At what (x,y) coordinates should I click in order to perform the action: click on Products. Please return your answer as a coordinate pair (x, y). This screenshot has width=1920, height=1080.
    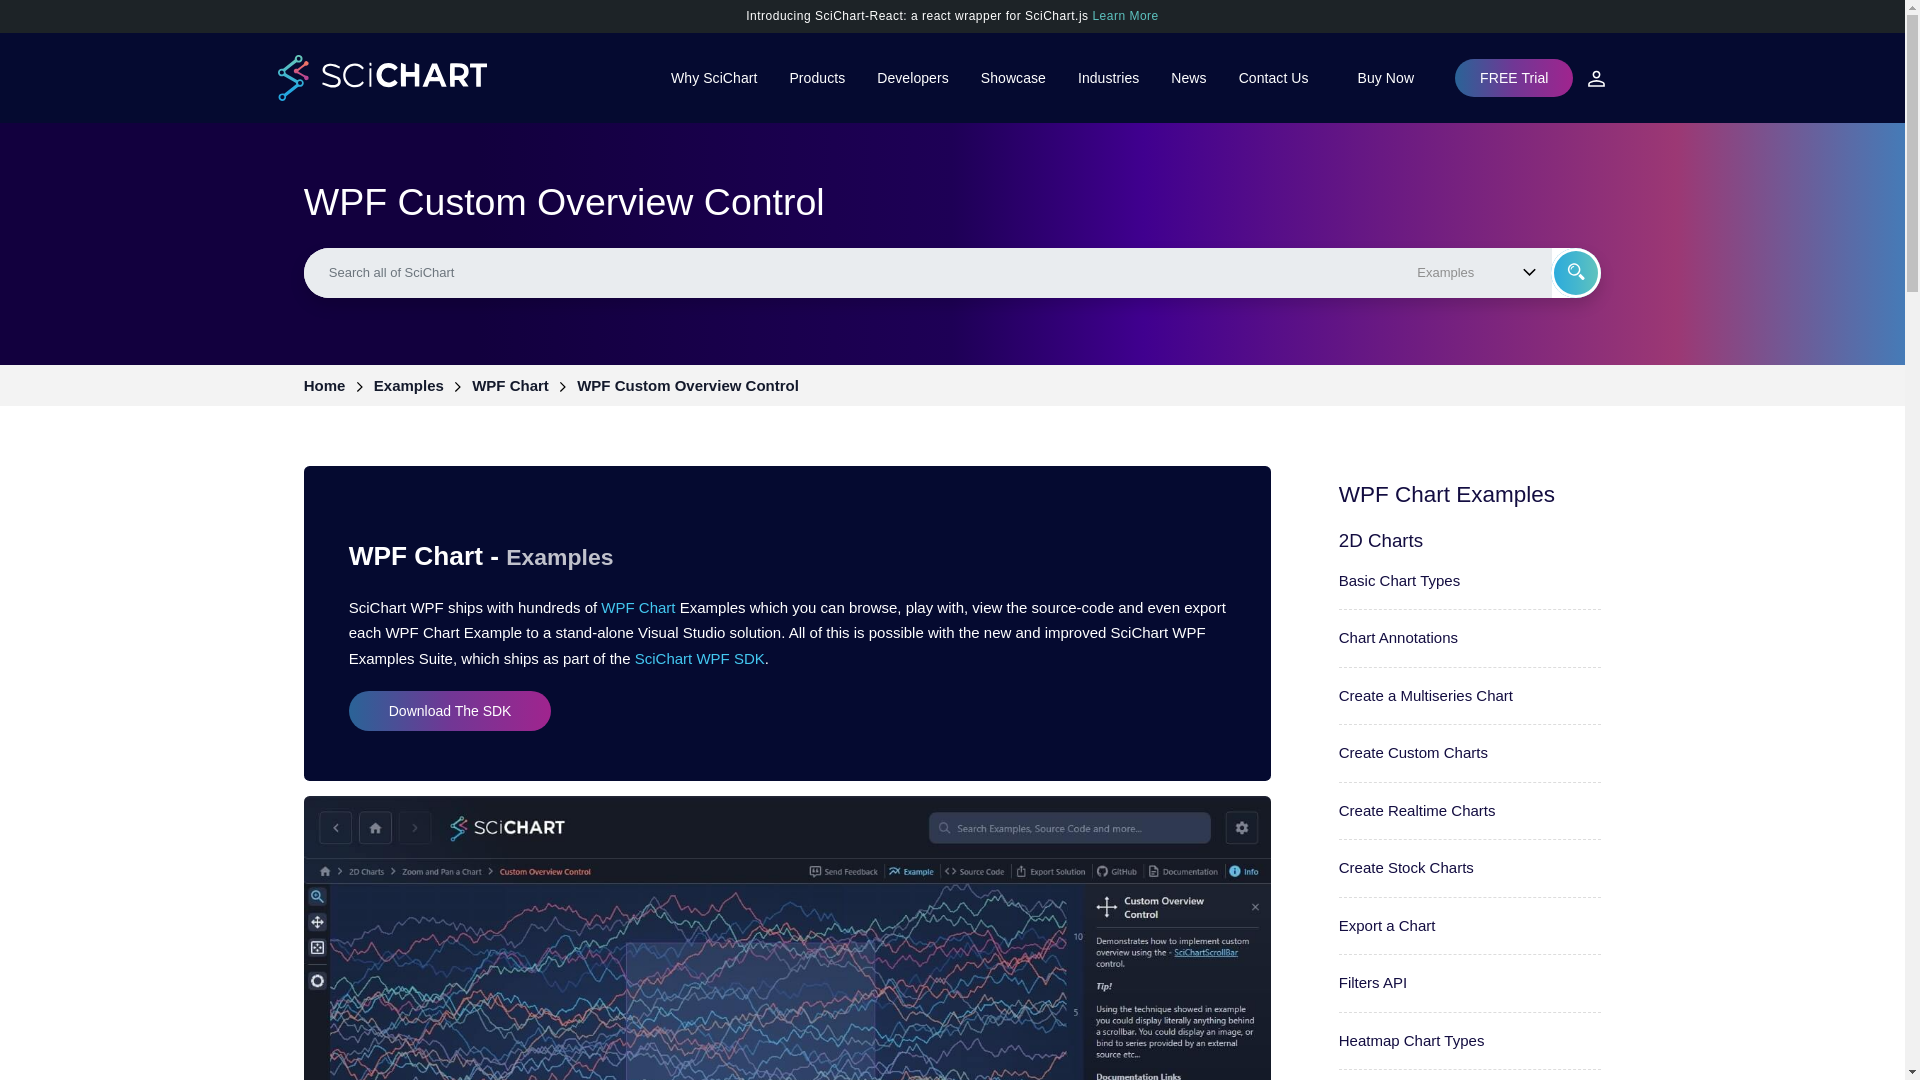
    Looking at the image, I should click on (816, 78).